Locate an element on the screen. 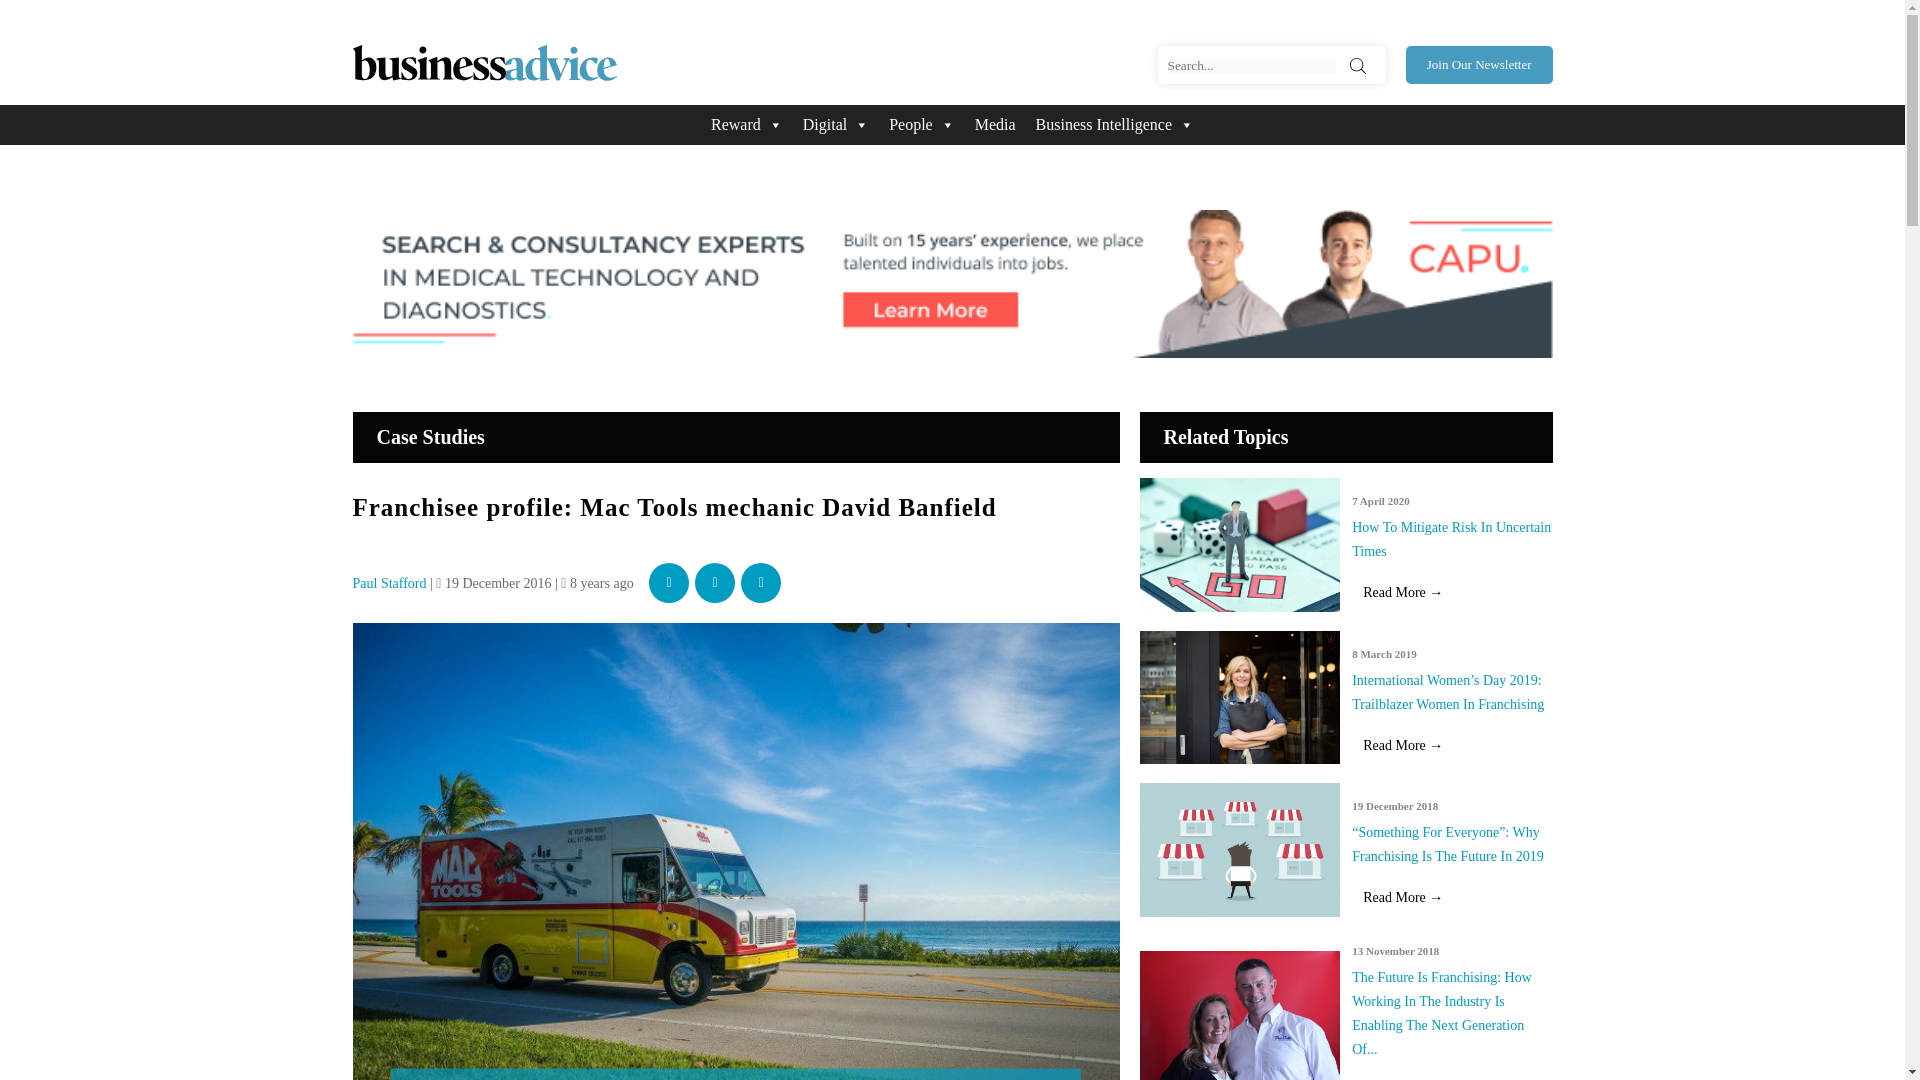  Digital is located at coordinates (836, 124).